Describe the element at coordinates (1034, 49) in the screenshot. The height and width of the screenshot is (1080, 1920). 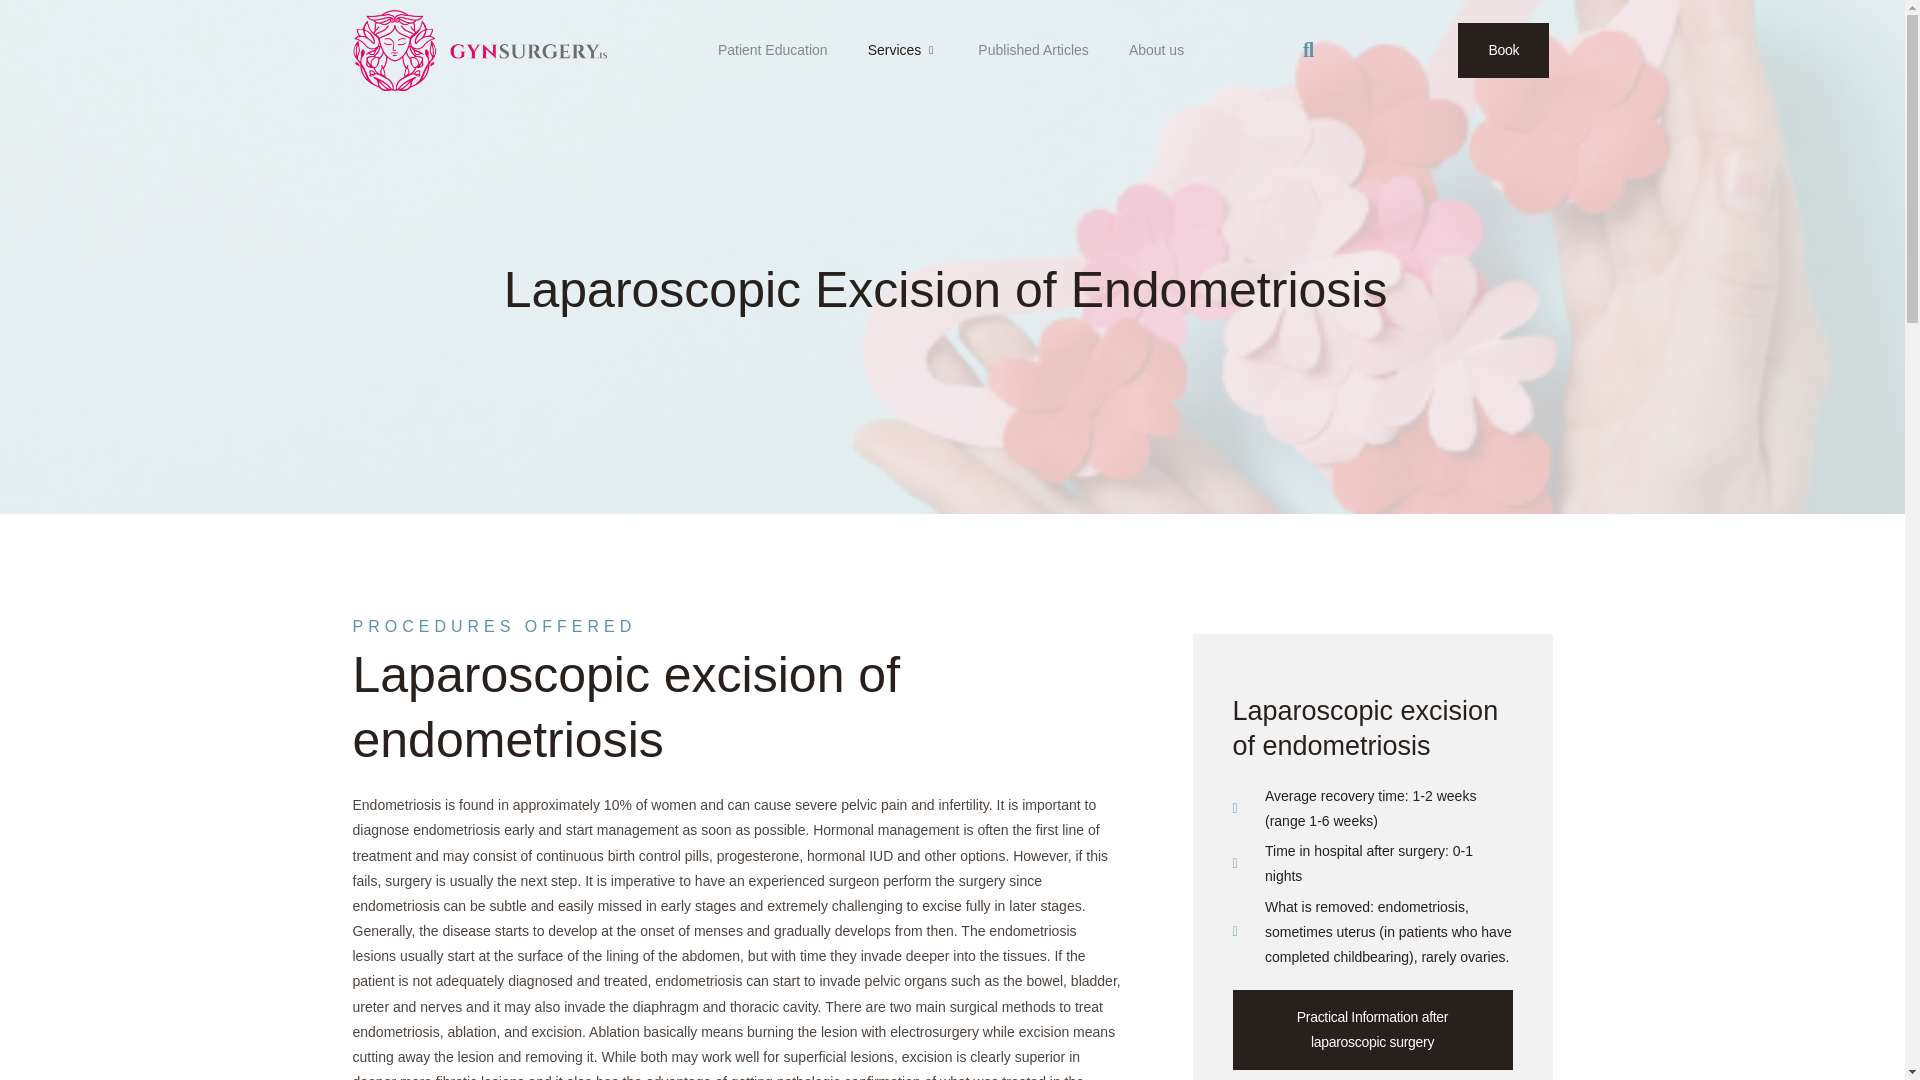
I see `Published Articles` at that location.